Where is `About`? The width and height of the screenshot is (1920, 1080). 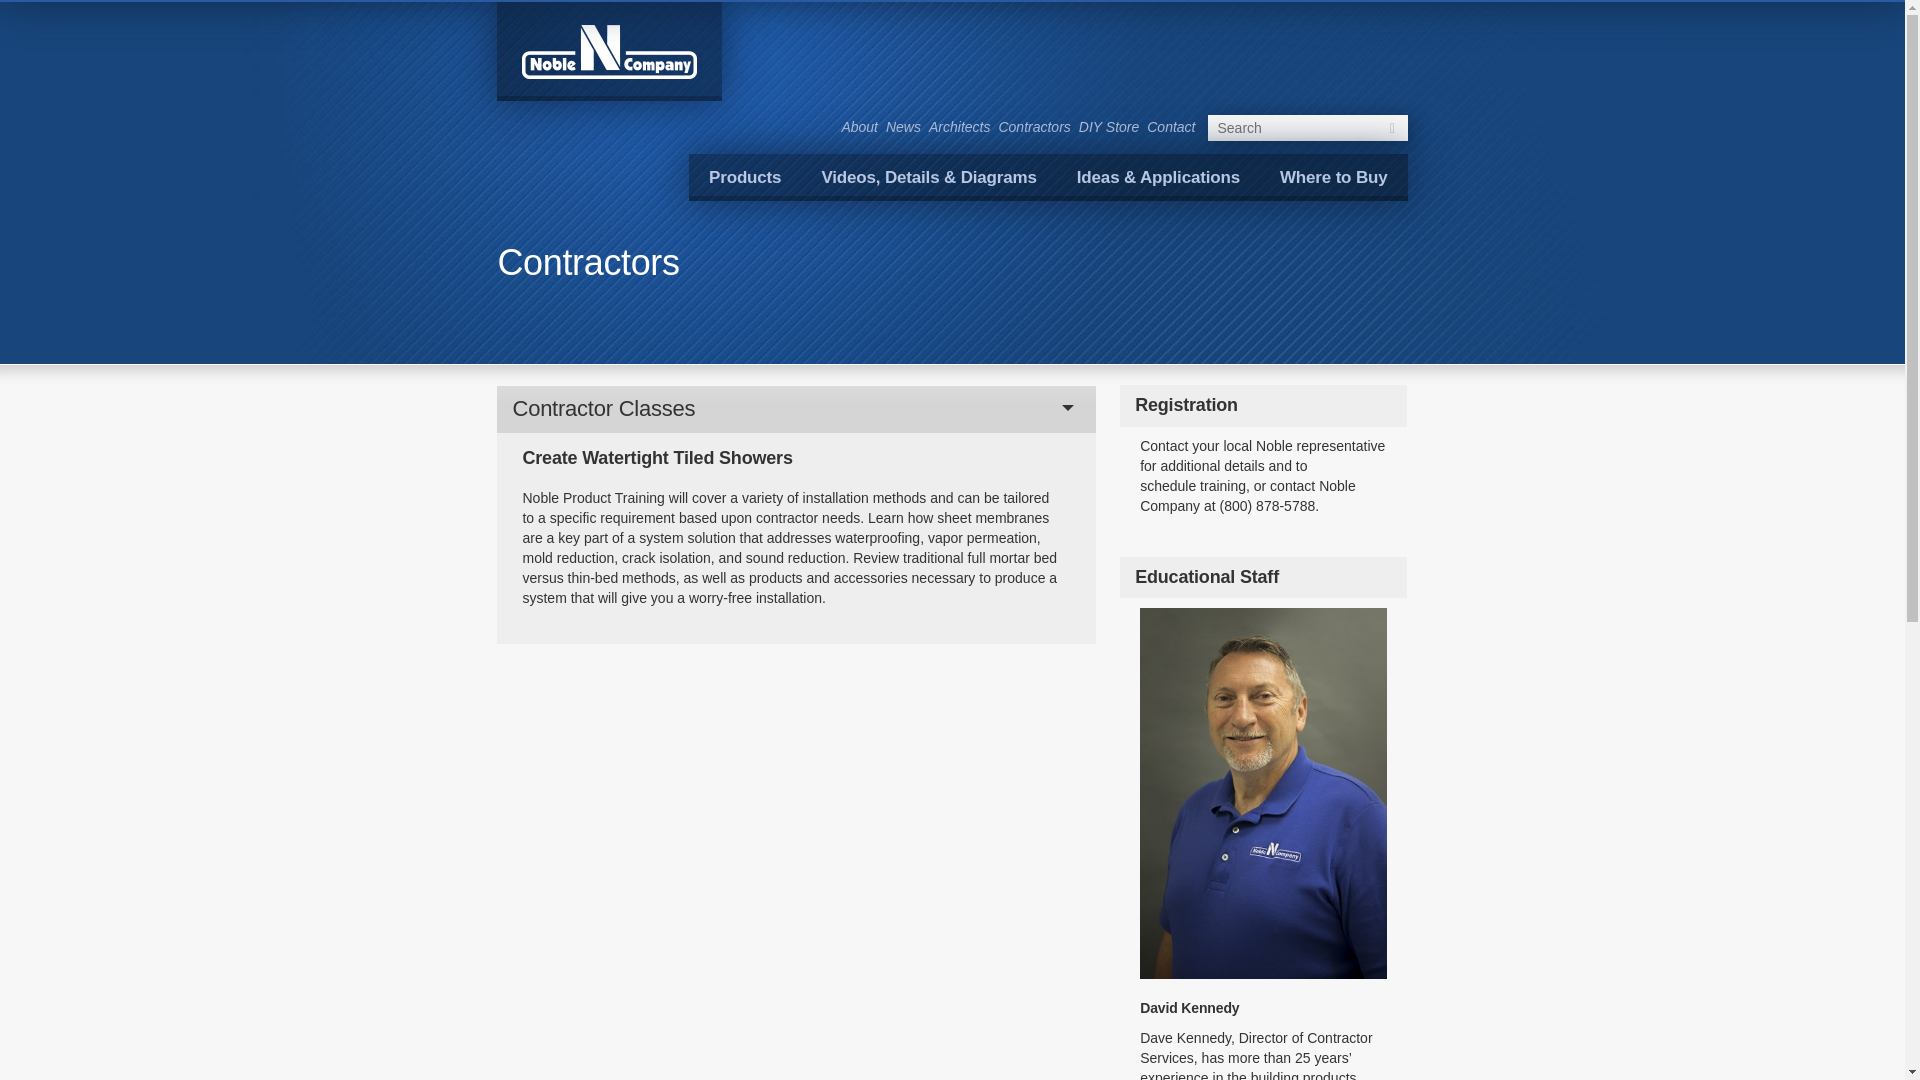
About is located at coordinates (858, 126).